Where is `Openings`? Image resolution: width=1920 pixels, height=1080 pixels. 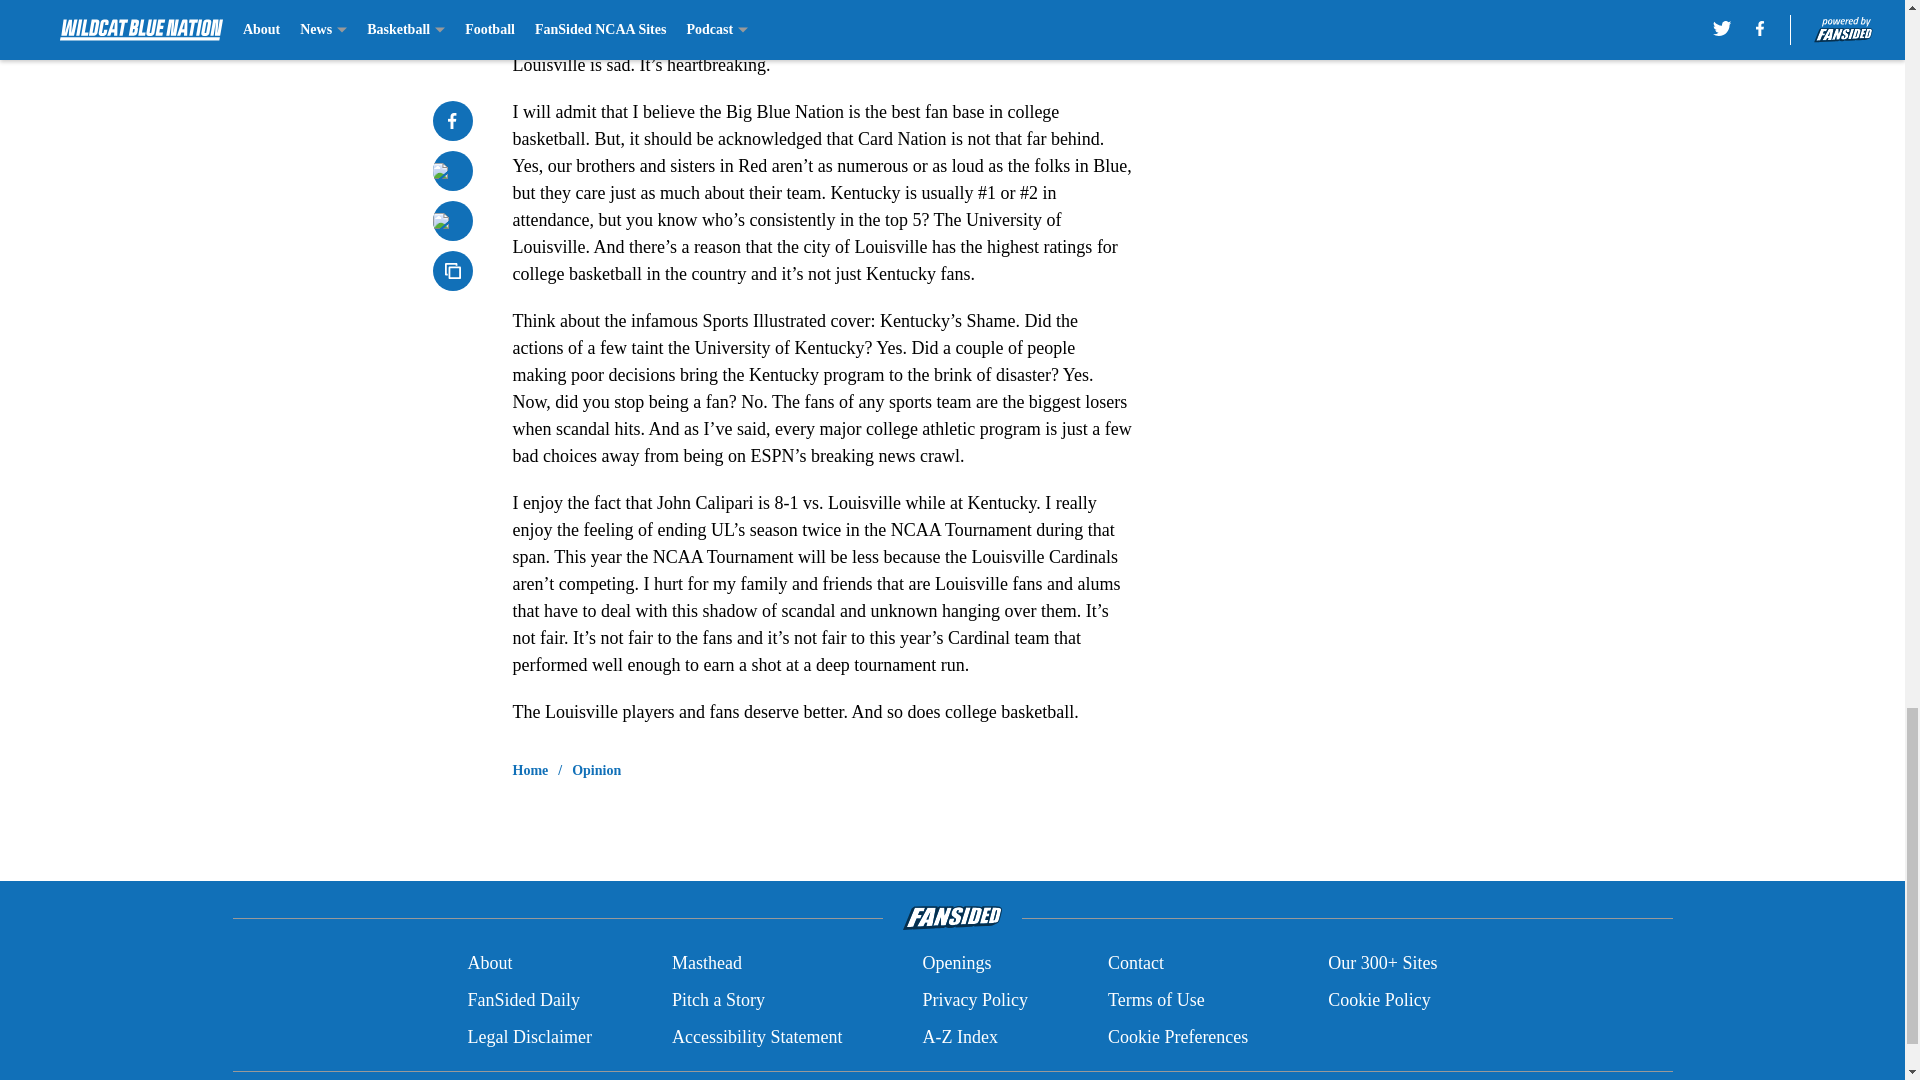 Openings is located at coordinates (956, 964).